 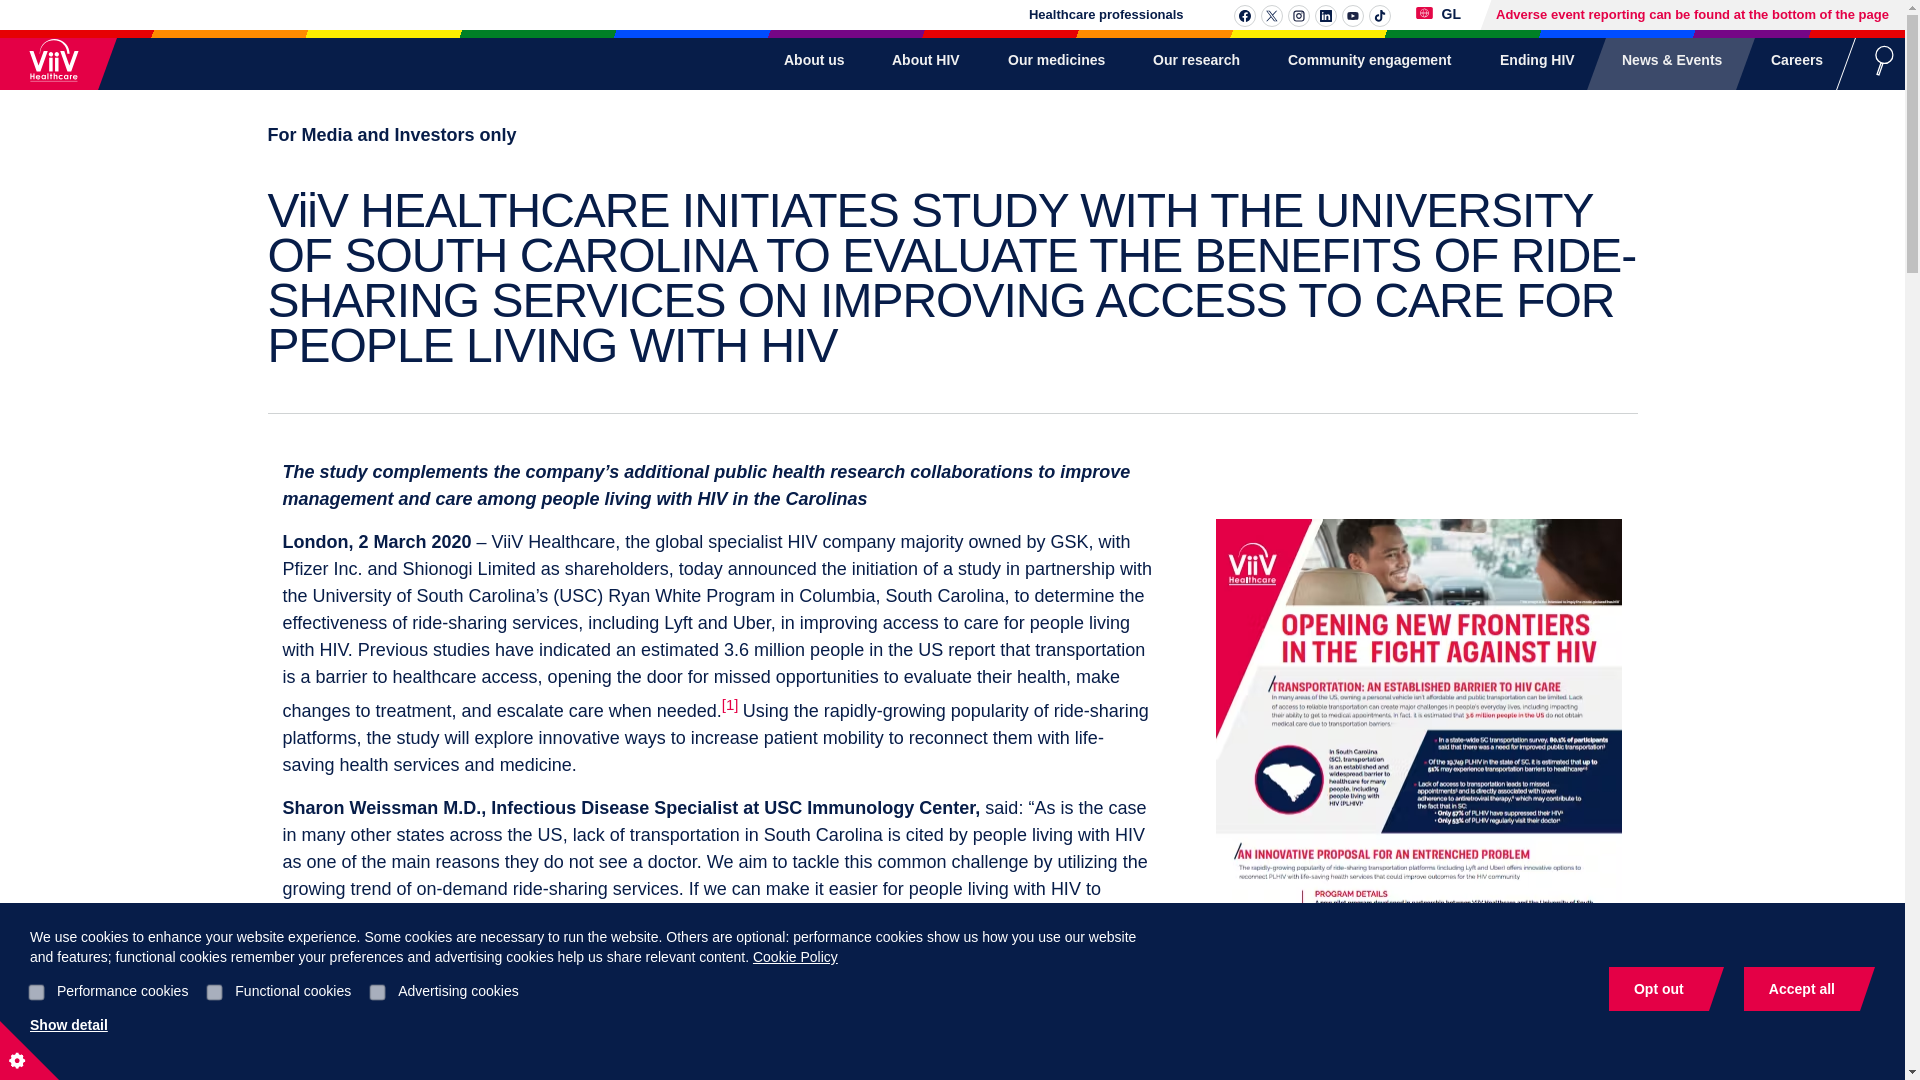 I want to click on TikTok, so click(x=1379, y=16).